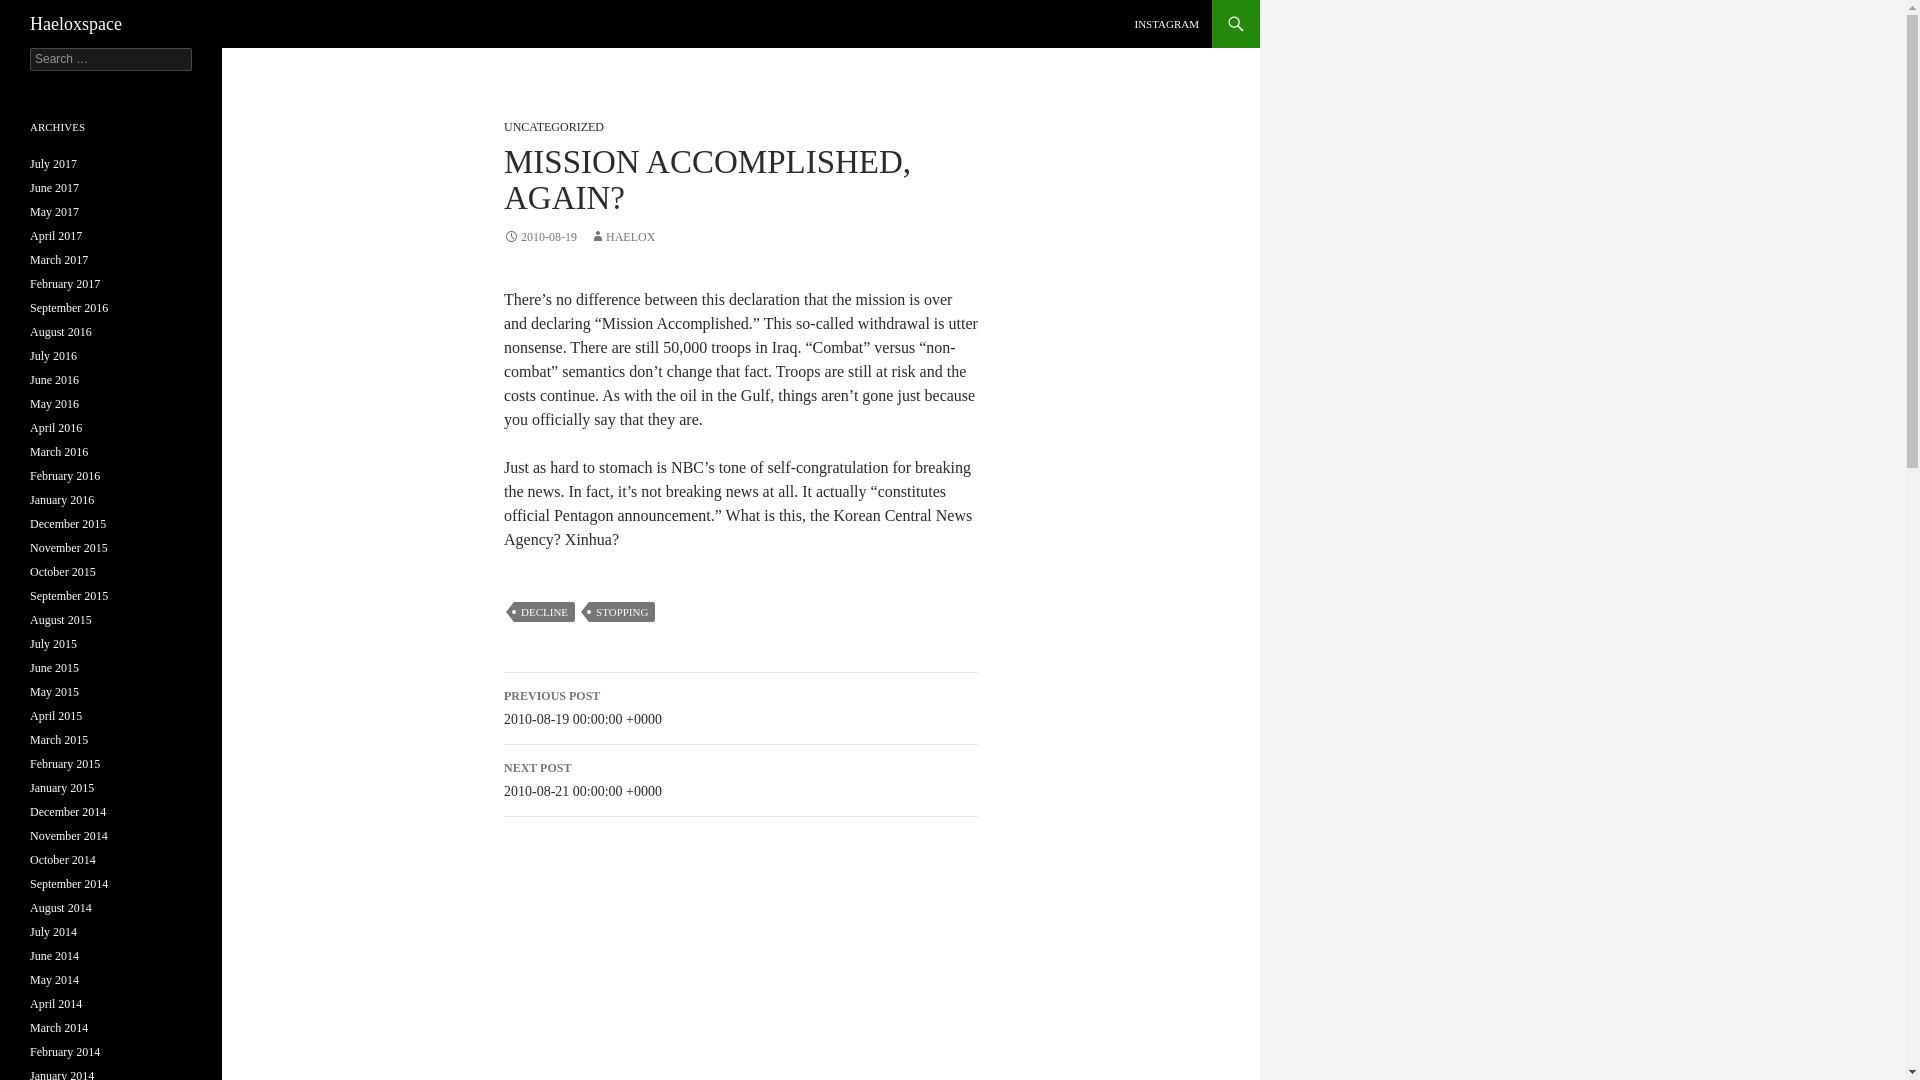 The image size is (1920, 1080). What do you see at coordinates (54, 188) in the screenshot?
I see `June 2017` at bounding box center [54, 188].